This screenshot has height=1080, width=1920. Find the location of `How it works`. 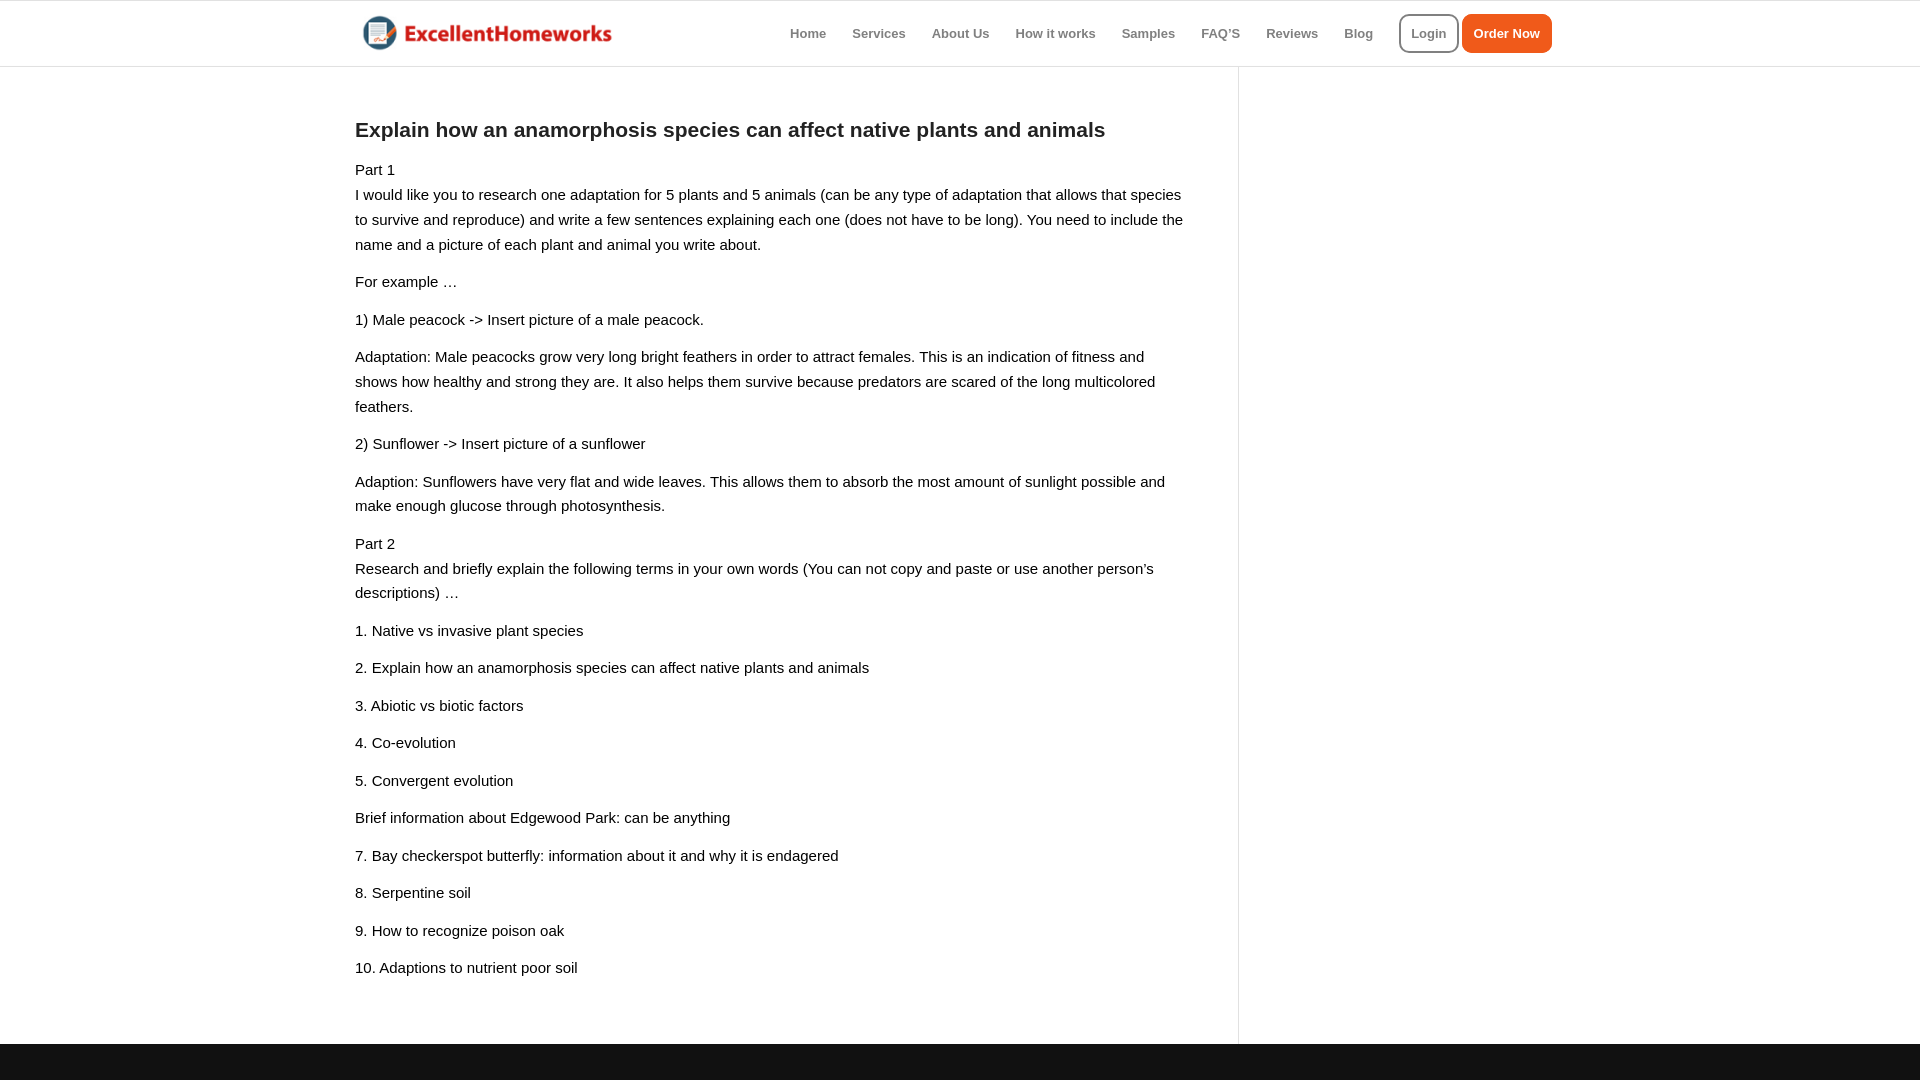

How it works is located at coordinates (1056, 33).